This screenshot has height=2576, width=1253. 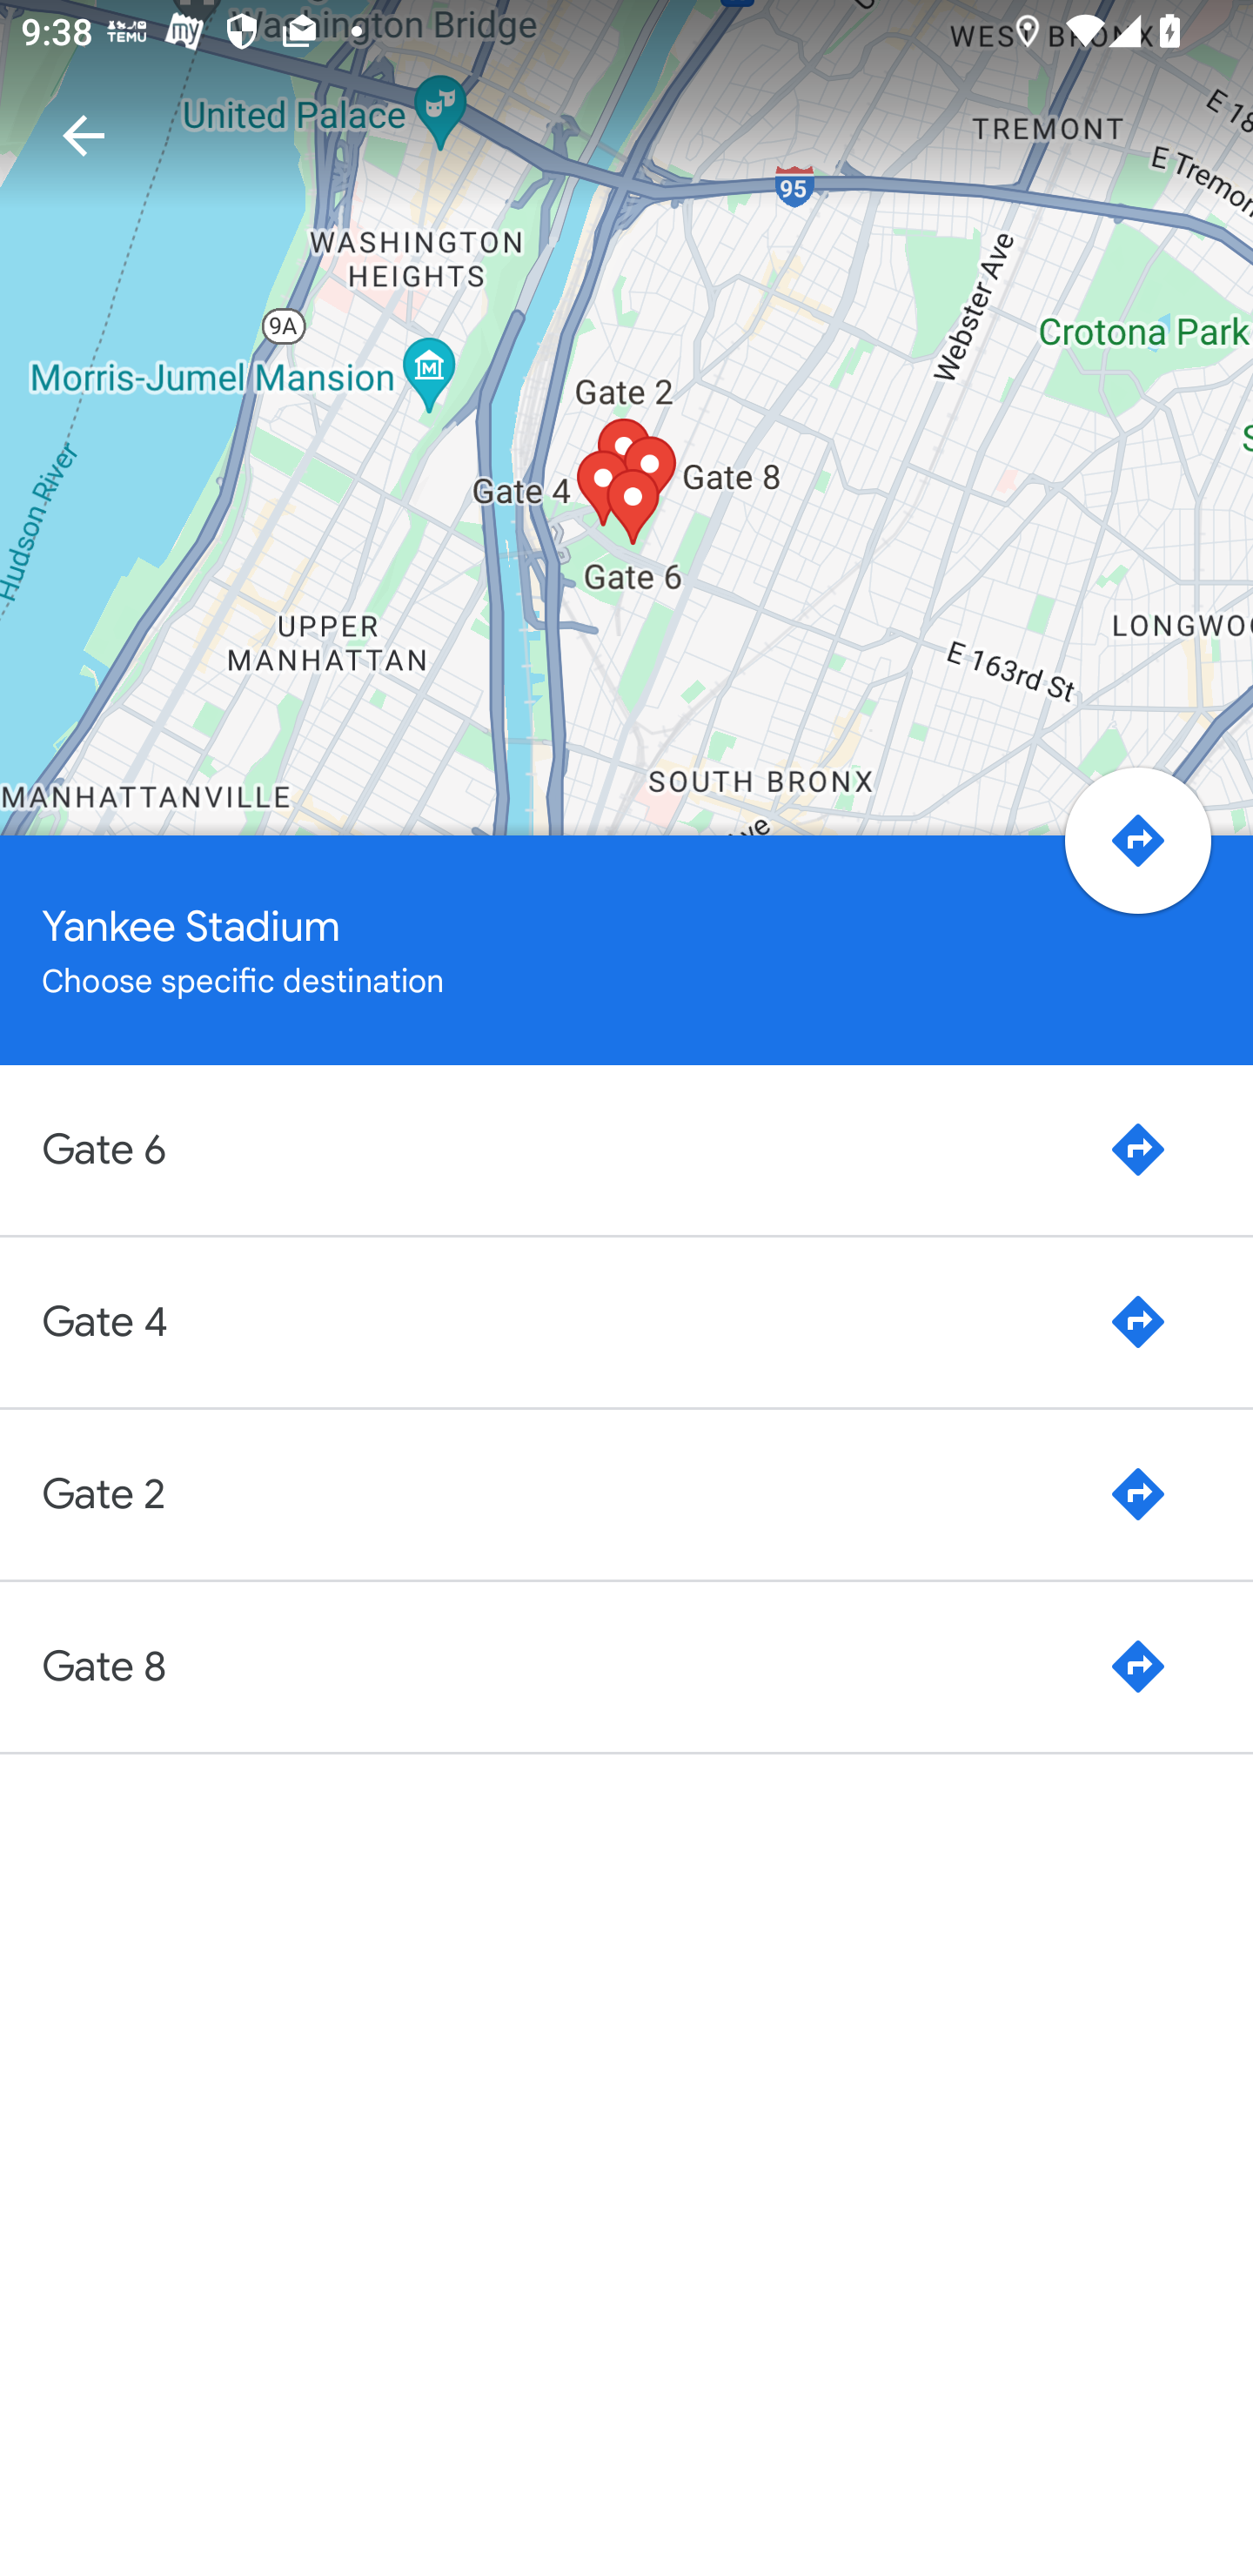 I want to click on Navigate up, so click(x=84, y=134).